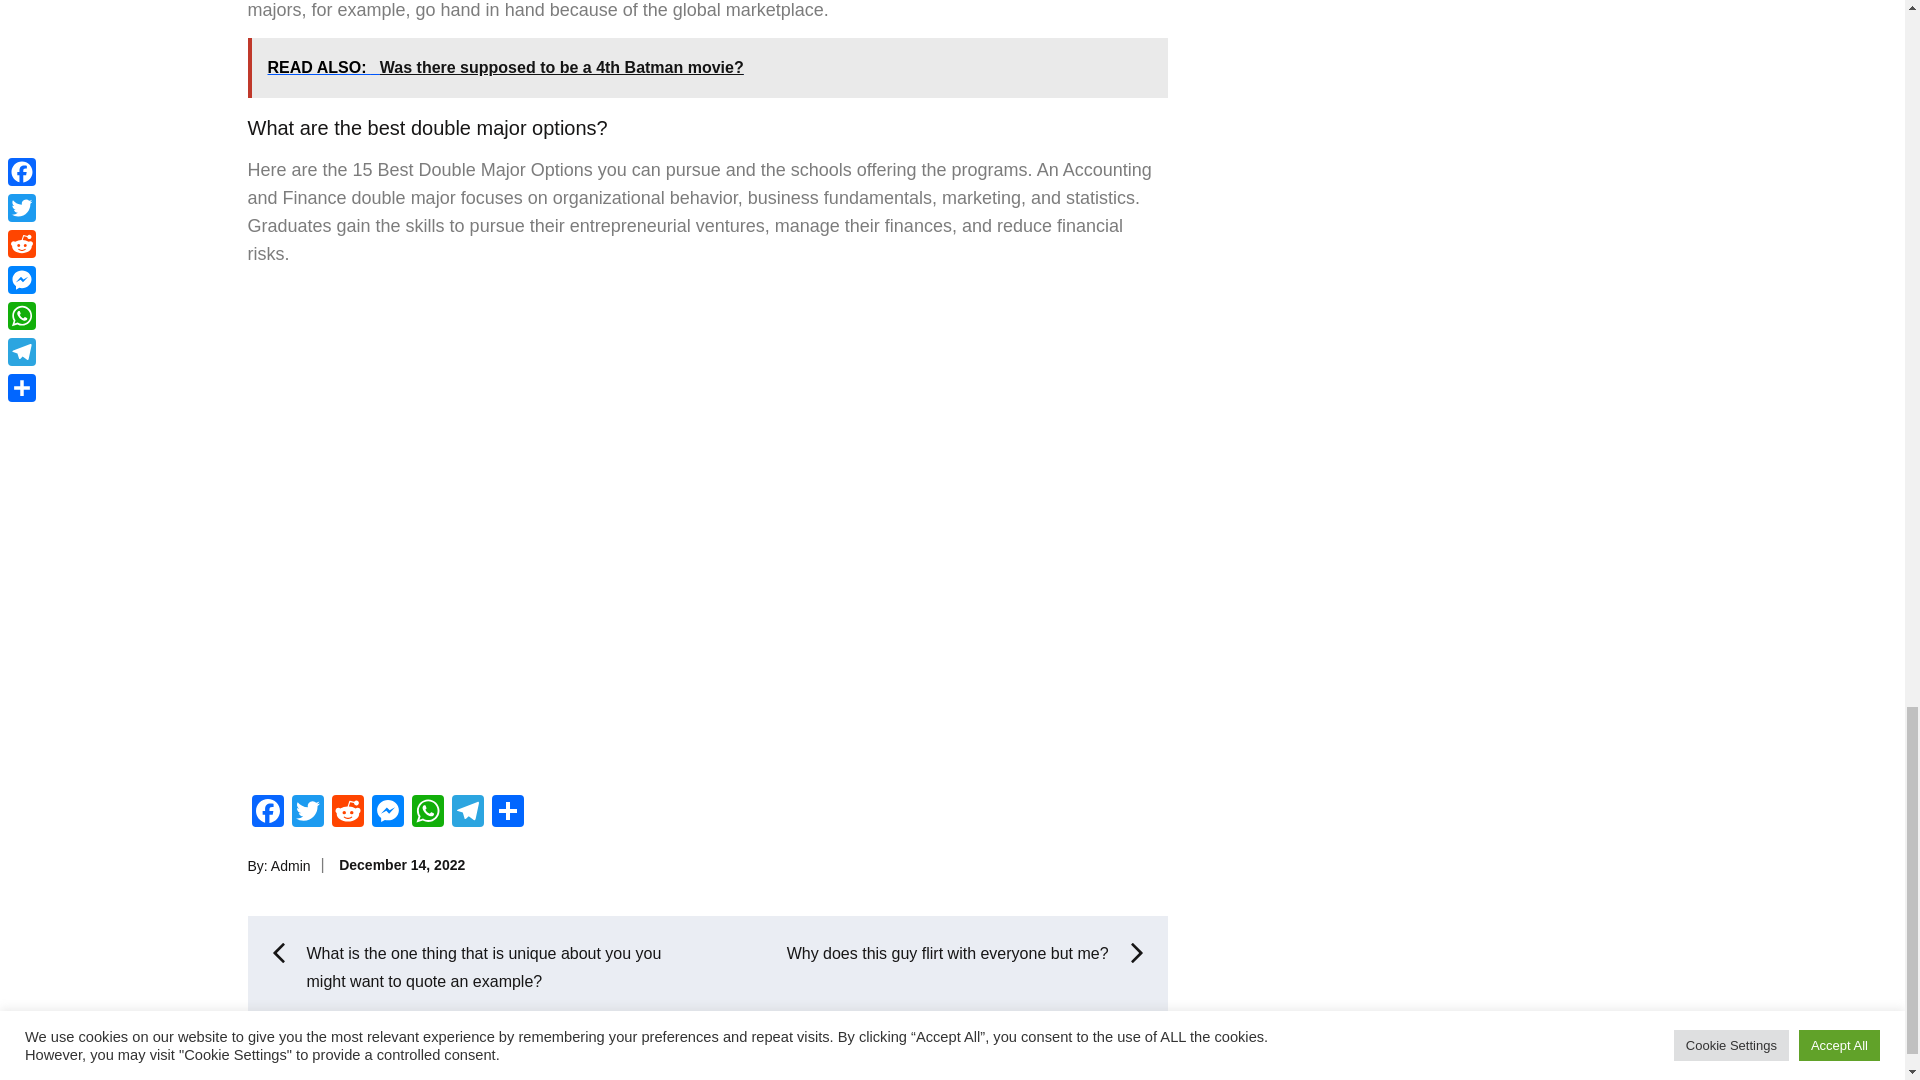  Describe the element at coordinates (308, 812) in the screenshot. I see `Twitter` at that location.